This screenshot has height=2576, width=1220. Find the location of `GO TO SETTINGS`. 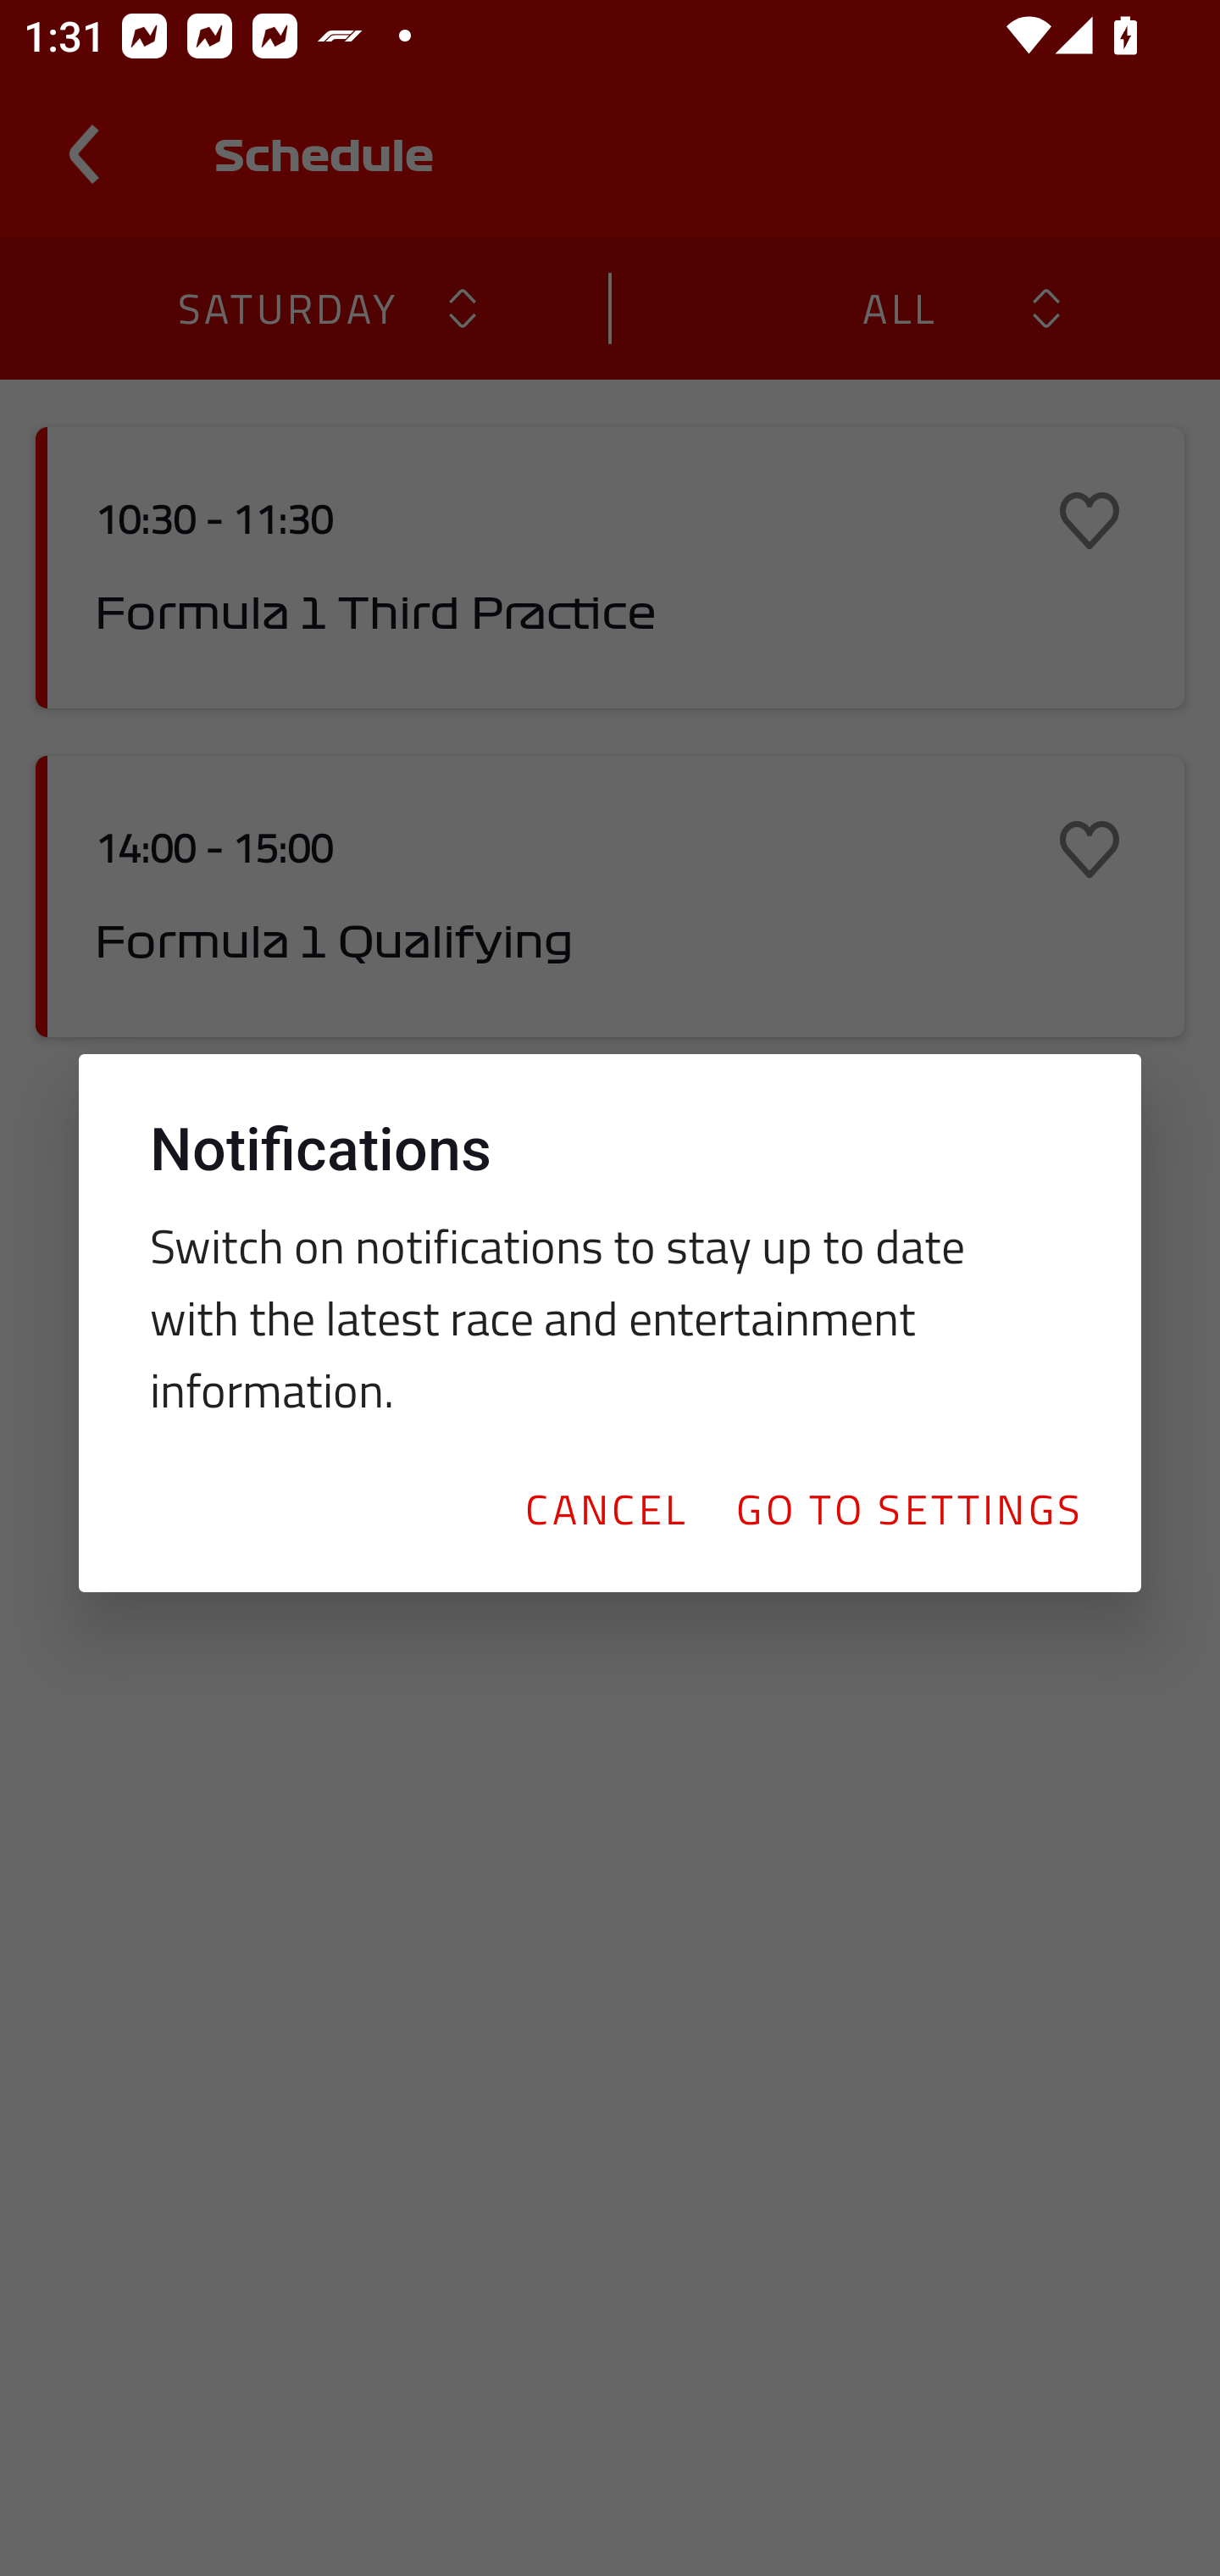

GO TO SETTINGS is located at coordinates (907, 1508).